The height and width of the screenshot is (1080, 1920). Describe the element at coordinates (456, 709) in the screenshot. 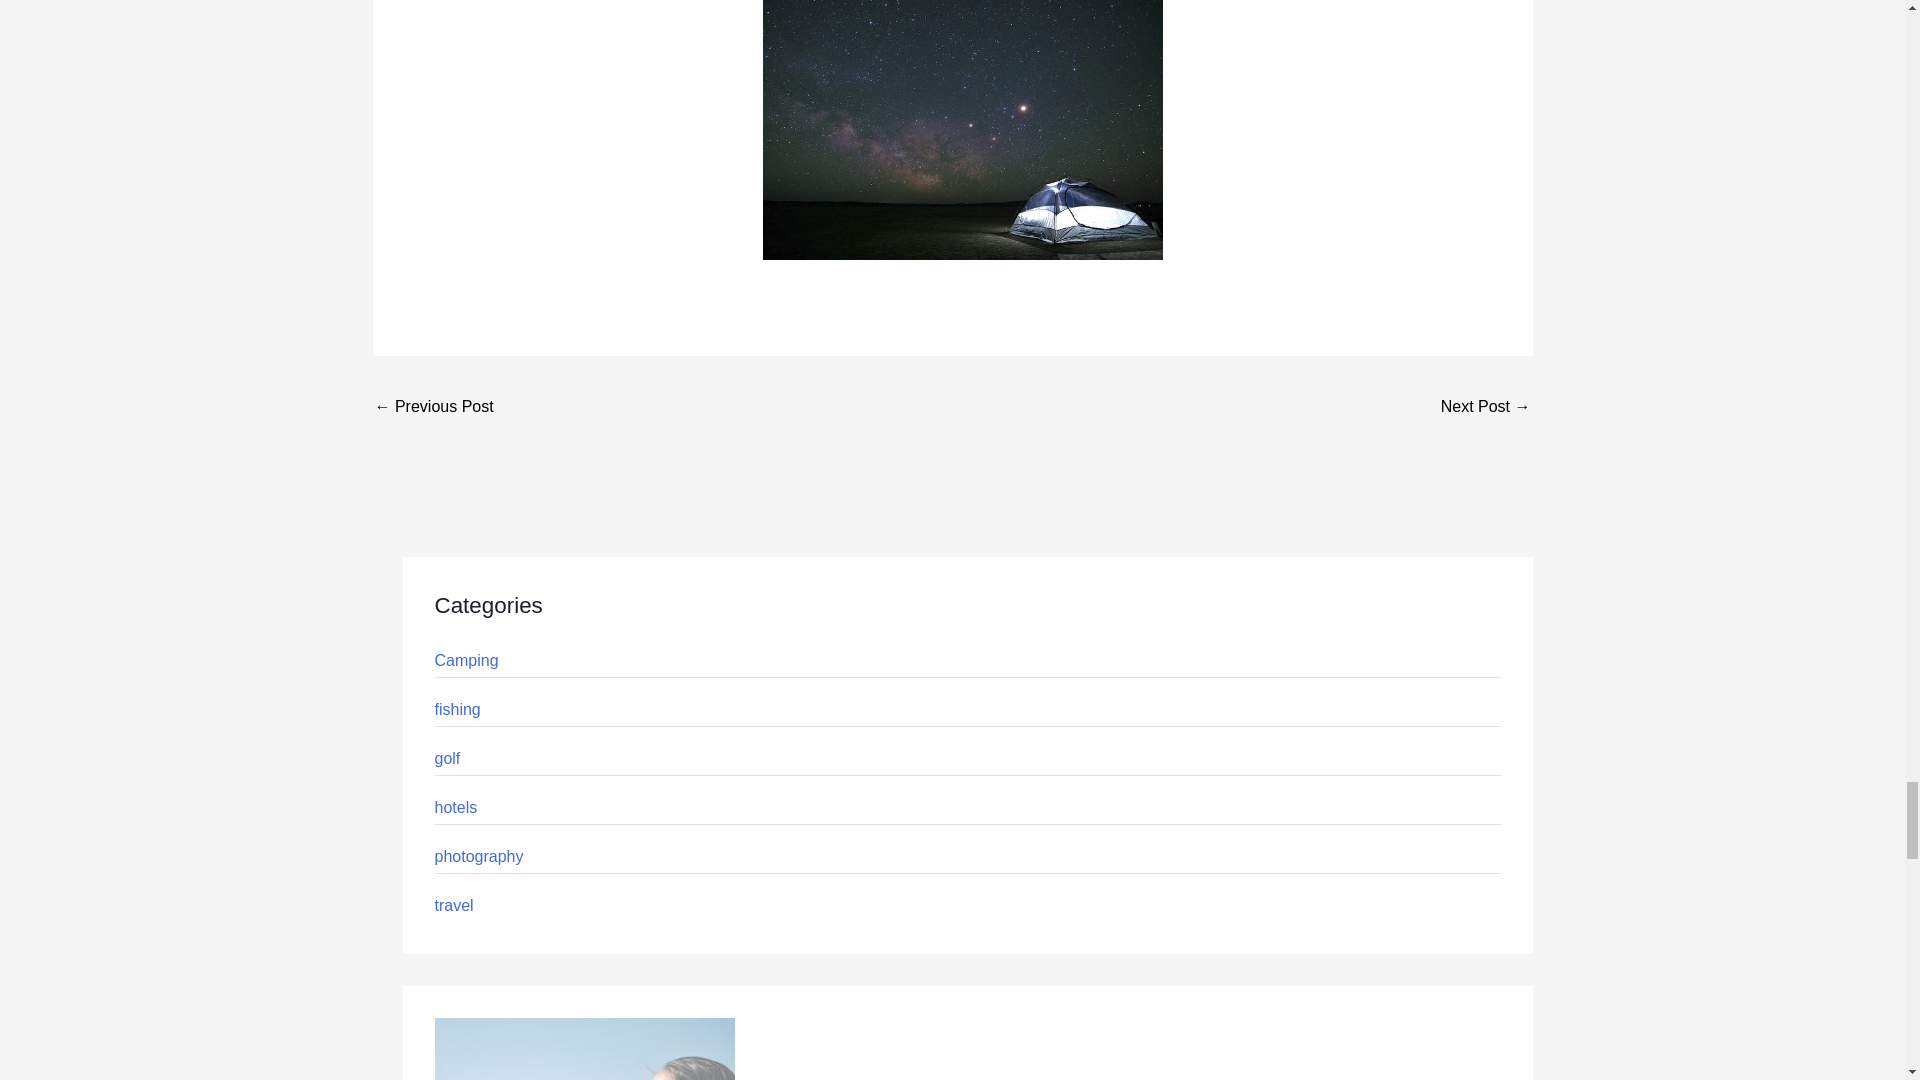

I see `fishing` at that location.